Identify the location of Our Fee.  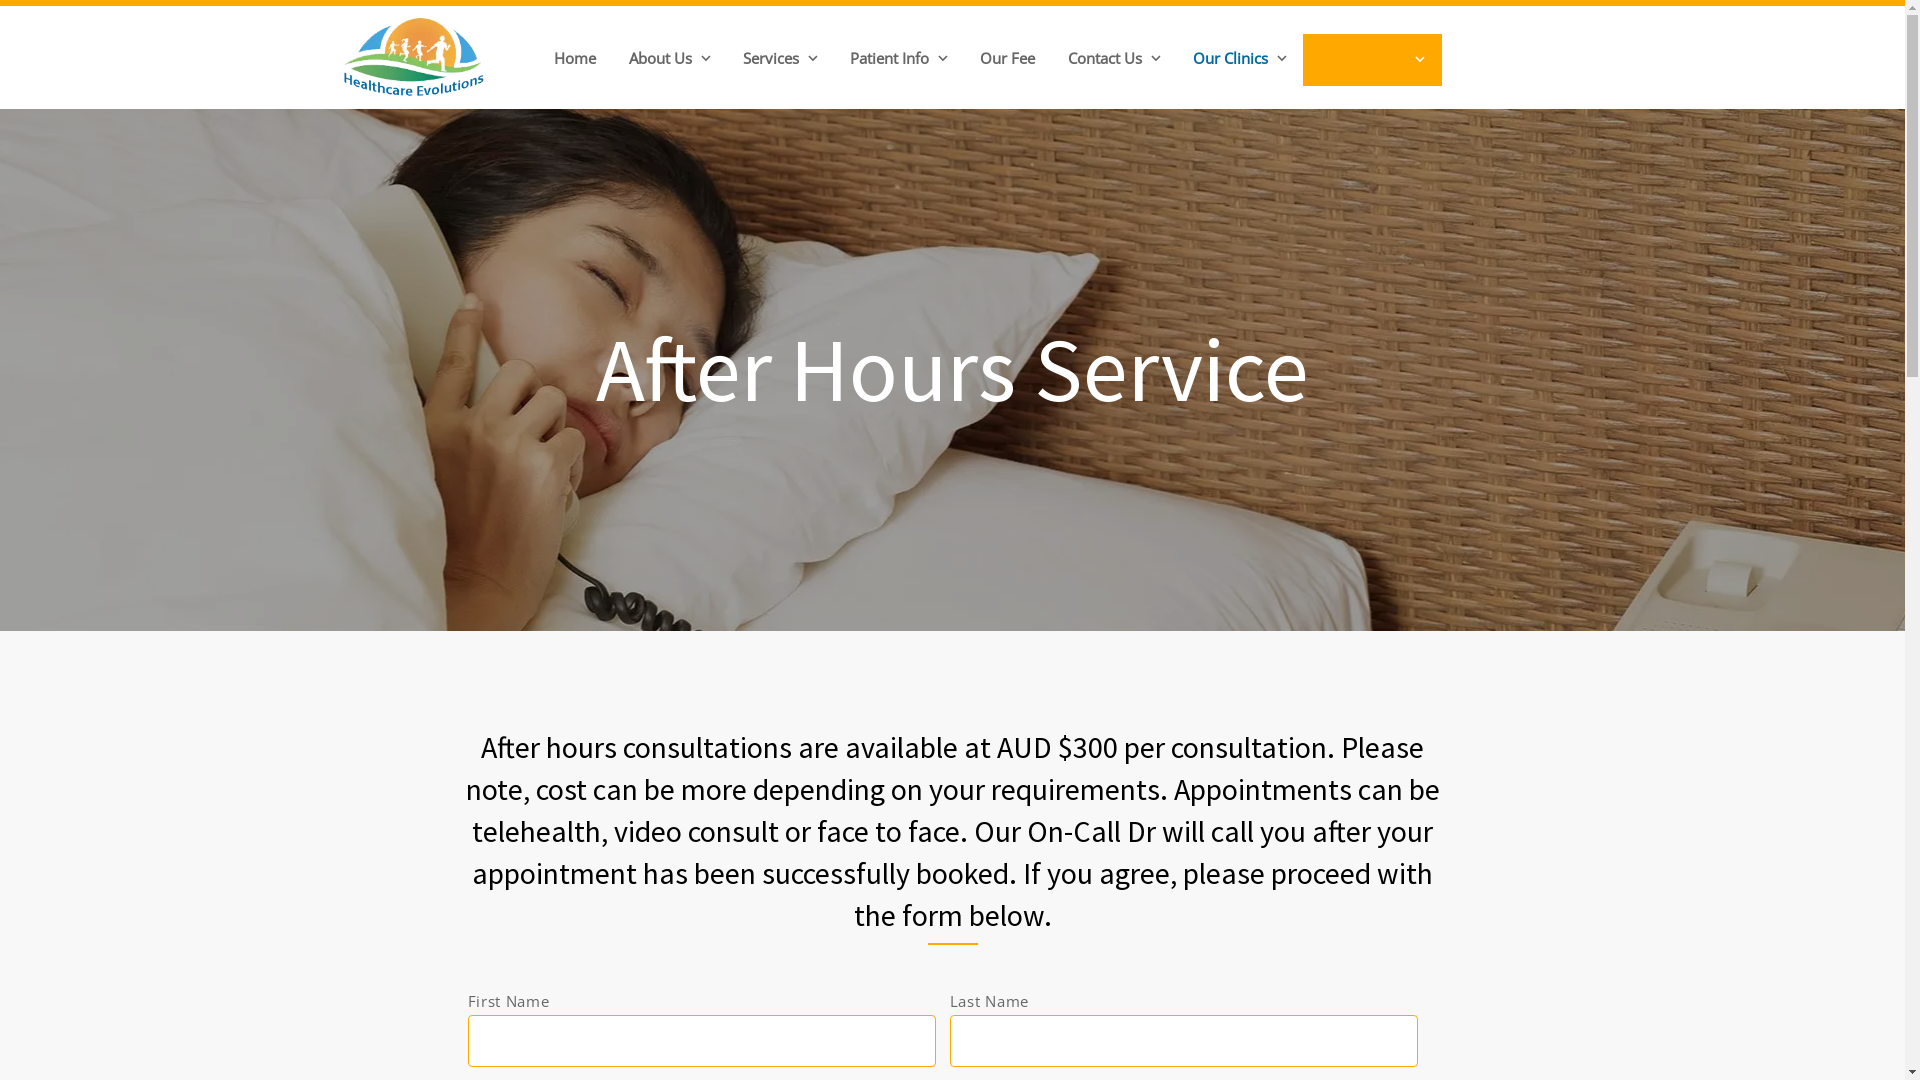
(1008, 59).